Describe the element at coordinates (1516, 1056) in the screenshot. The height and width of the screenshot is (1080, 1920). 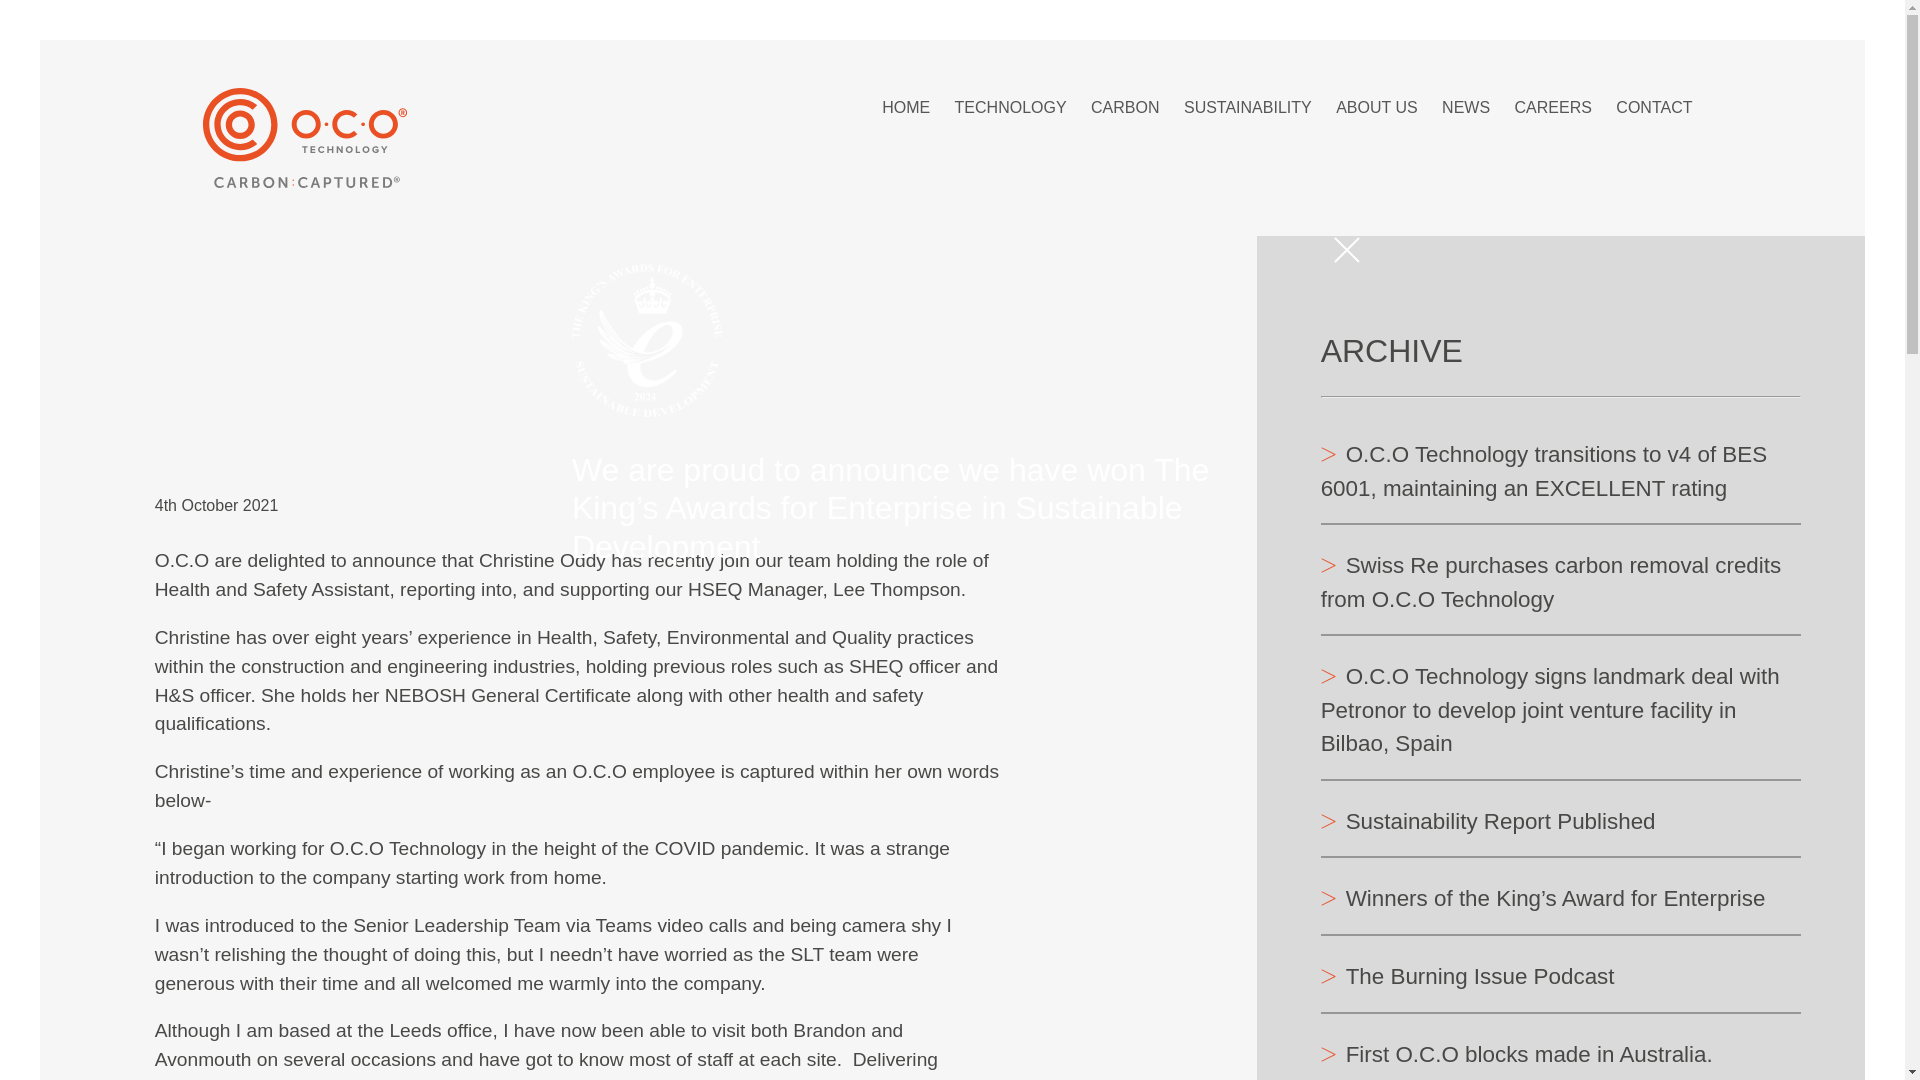
I see `First O.C.O blocks made in Australia.` at that location.